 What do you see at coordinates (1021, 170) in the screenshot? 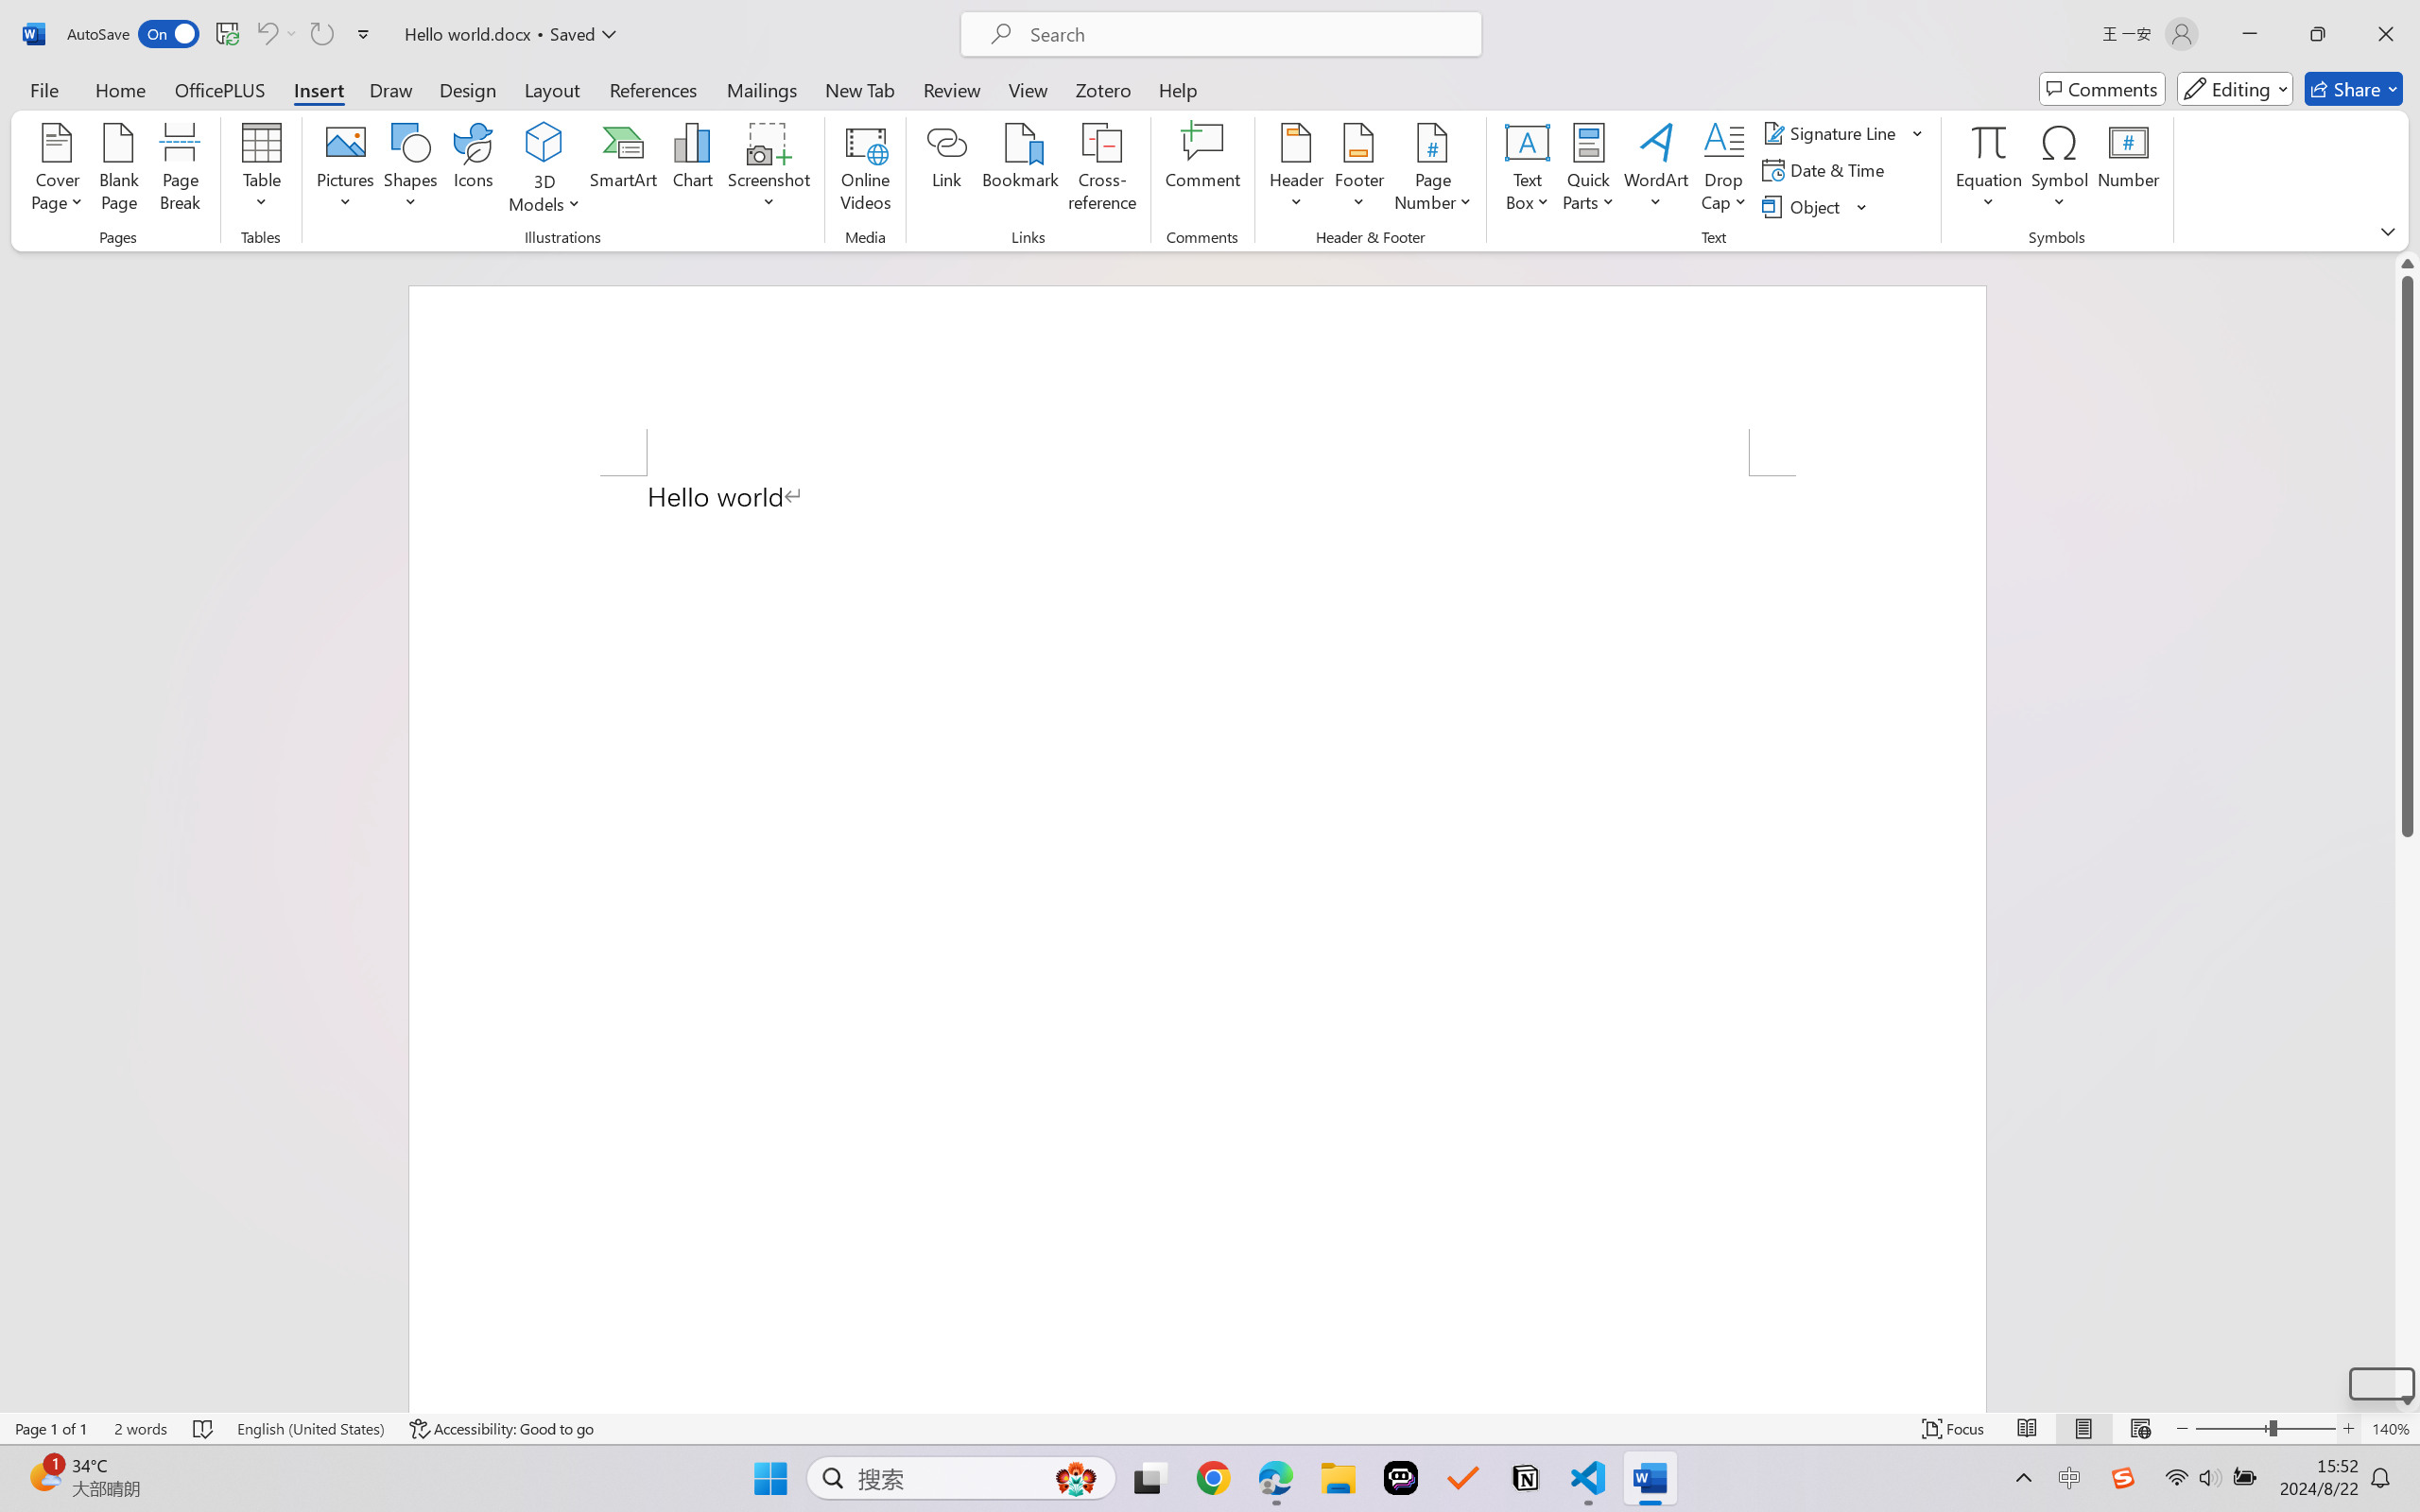
I see `Bookmark...` at bounding box center [1021, 170].